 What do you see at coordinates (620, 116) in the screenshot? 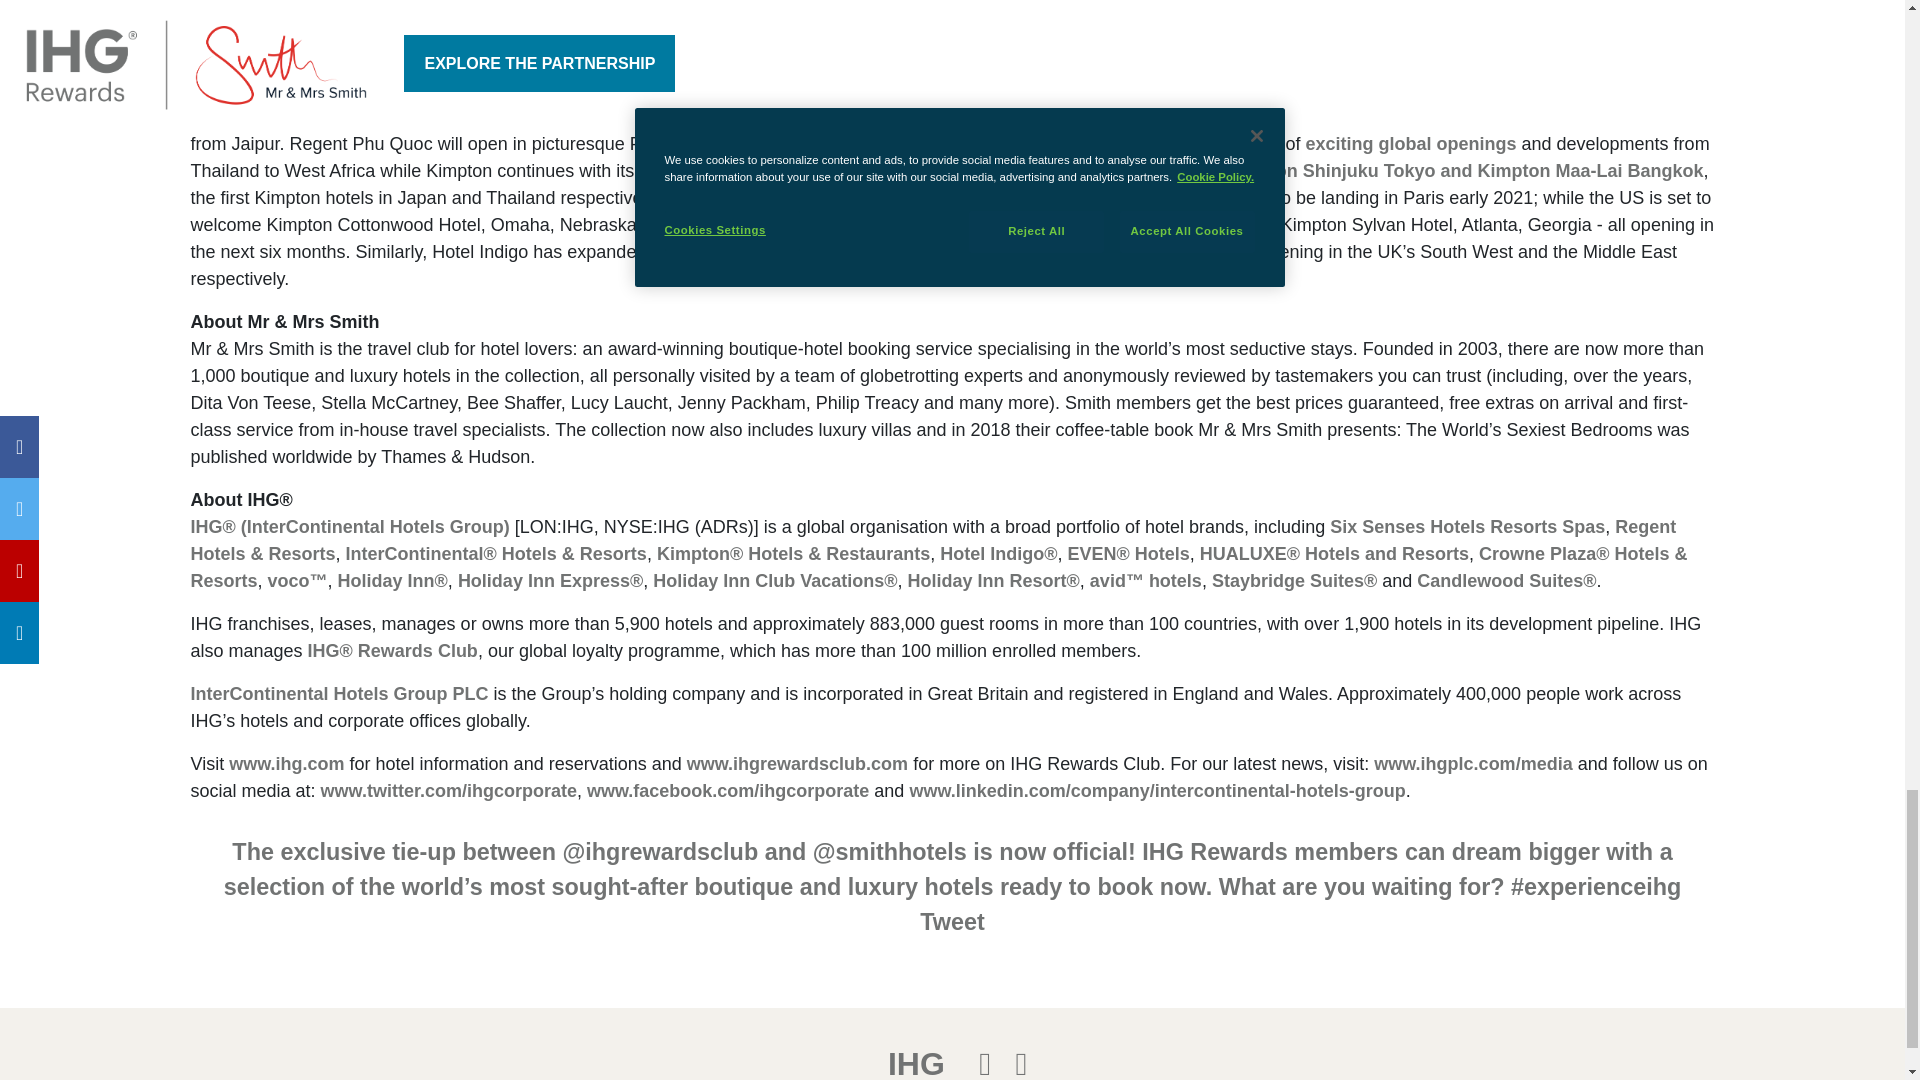
I see `Six Senses Shaharut` at bounding box center [620, 116].